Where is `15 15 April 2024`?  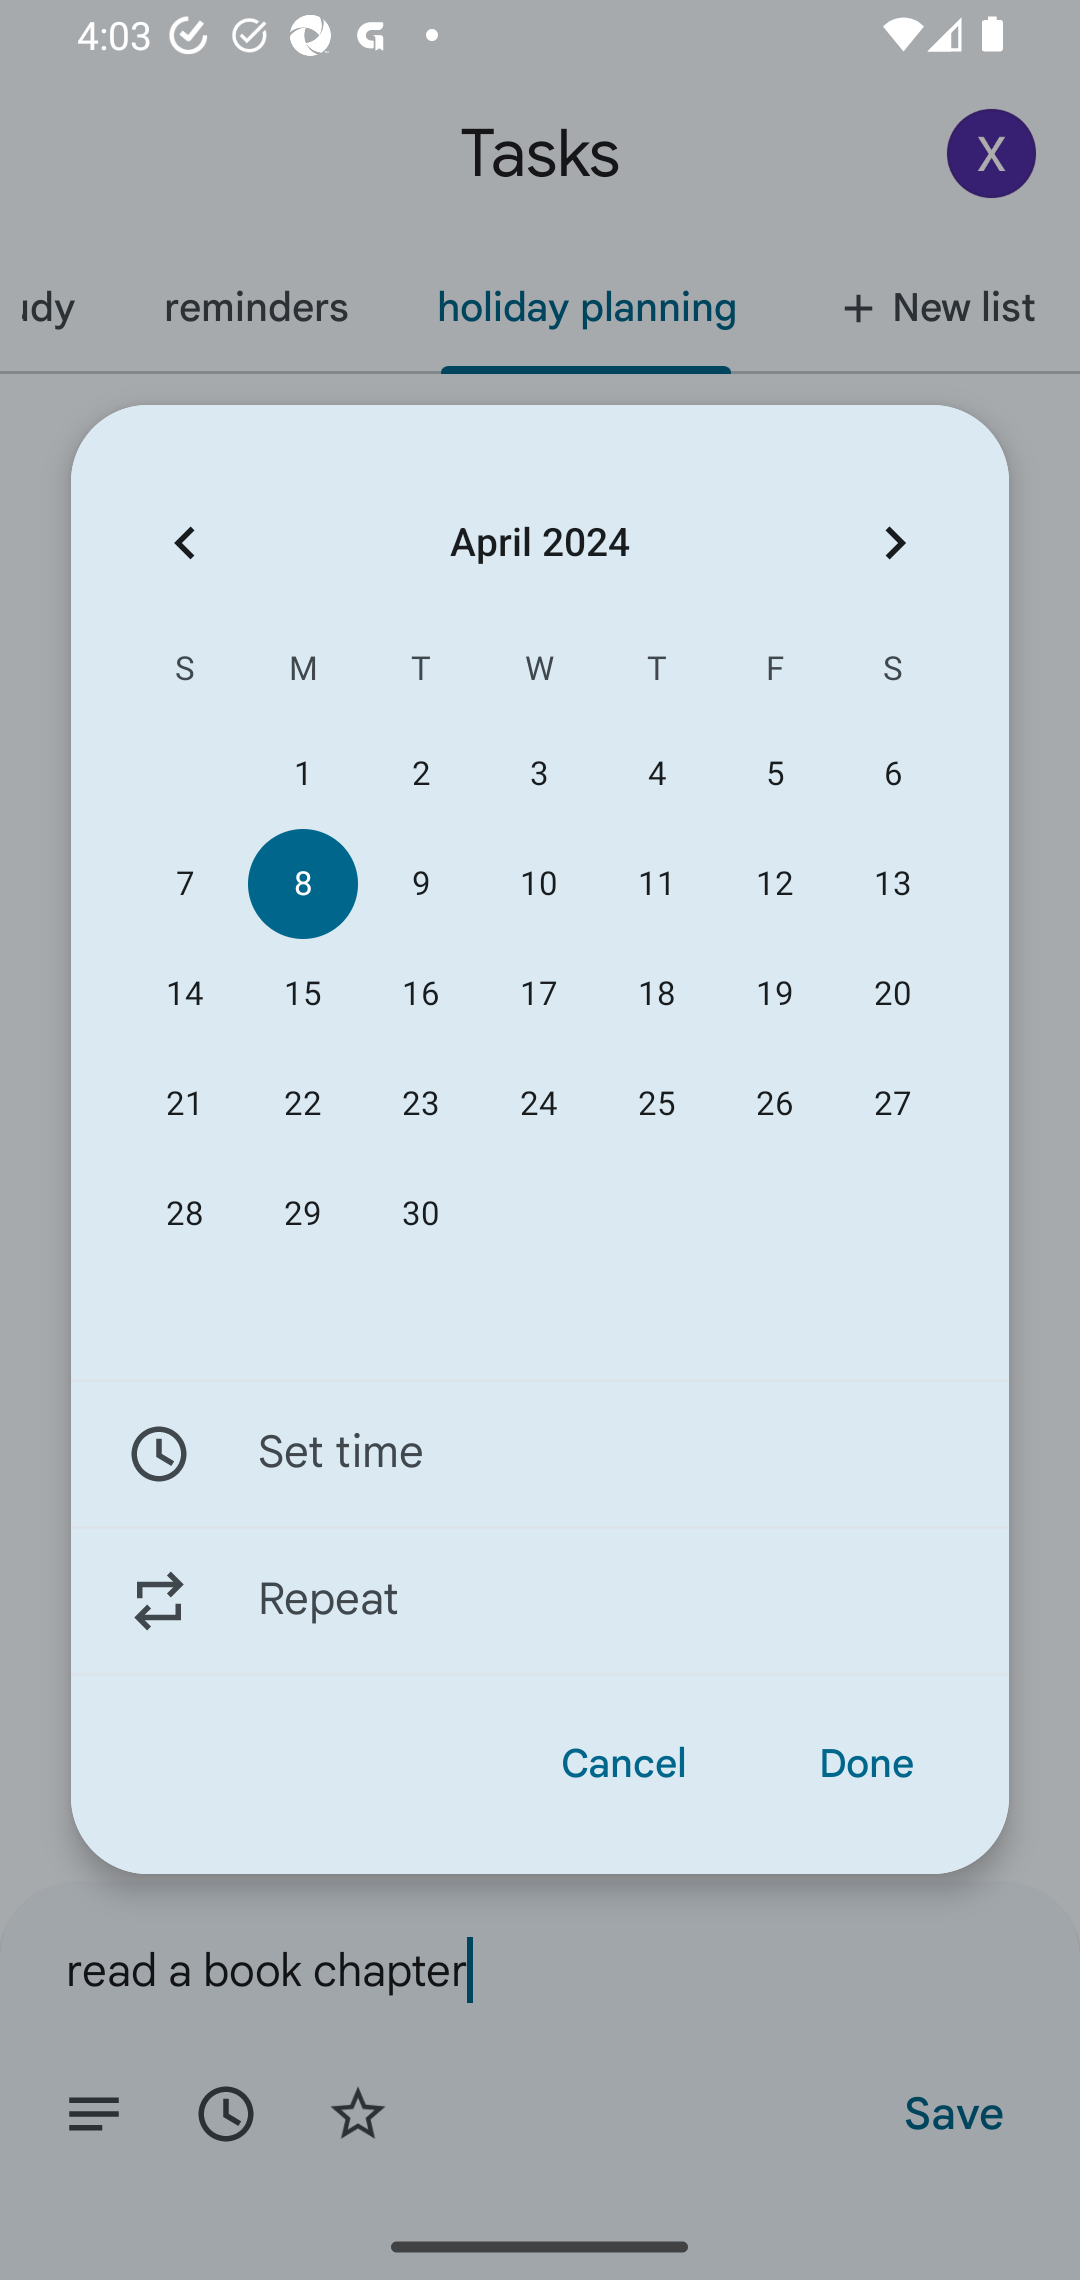
15 15 April 2024 is located at coordinates (302, 994).